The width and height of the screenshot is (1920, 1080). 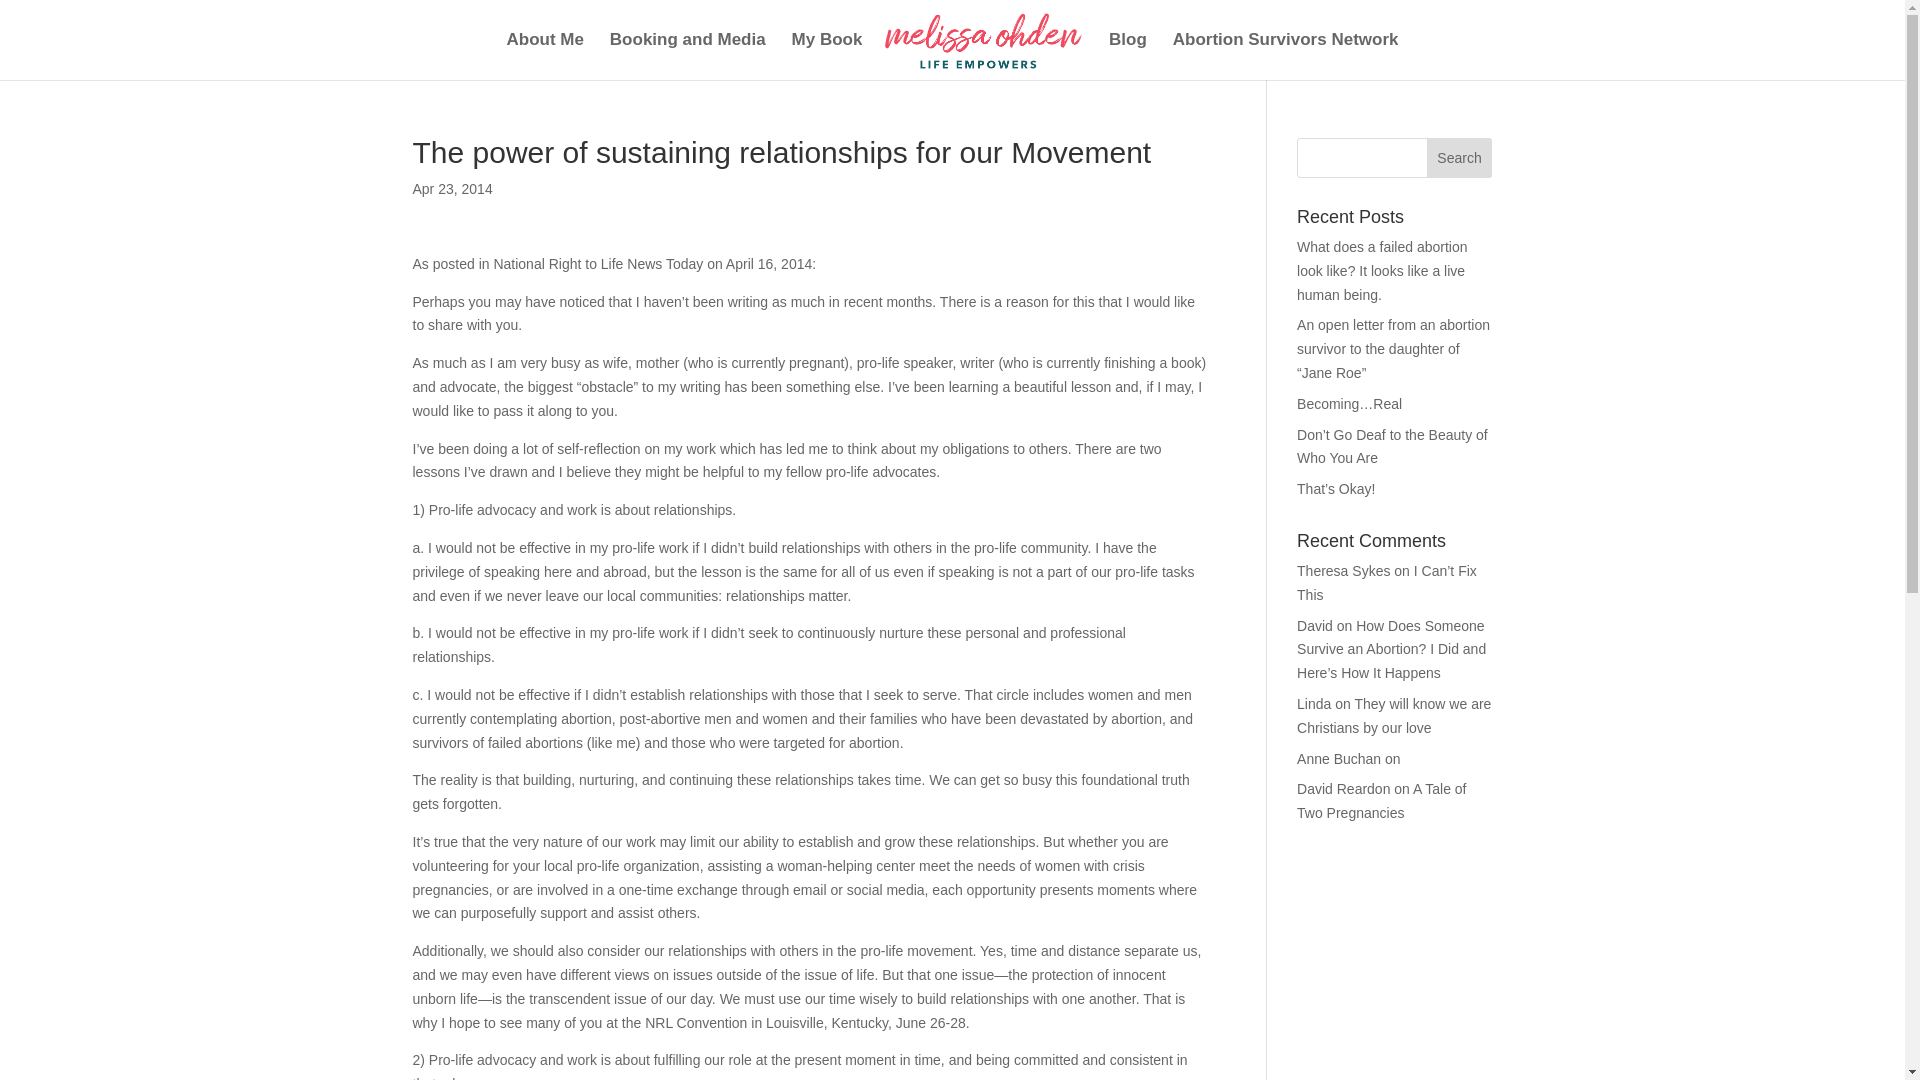 I want to click on They will know we are Christians by our love, so click(x=1394, y=715).